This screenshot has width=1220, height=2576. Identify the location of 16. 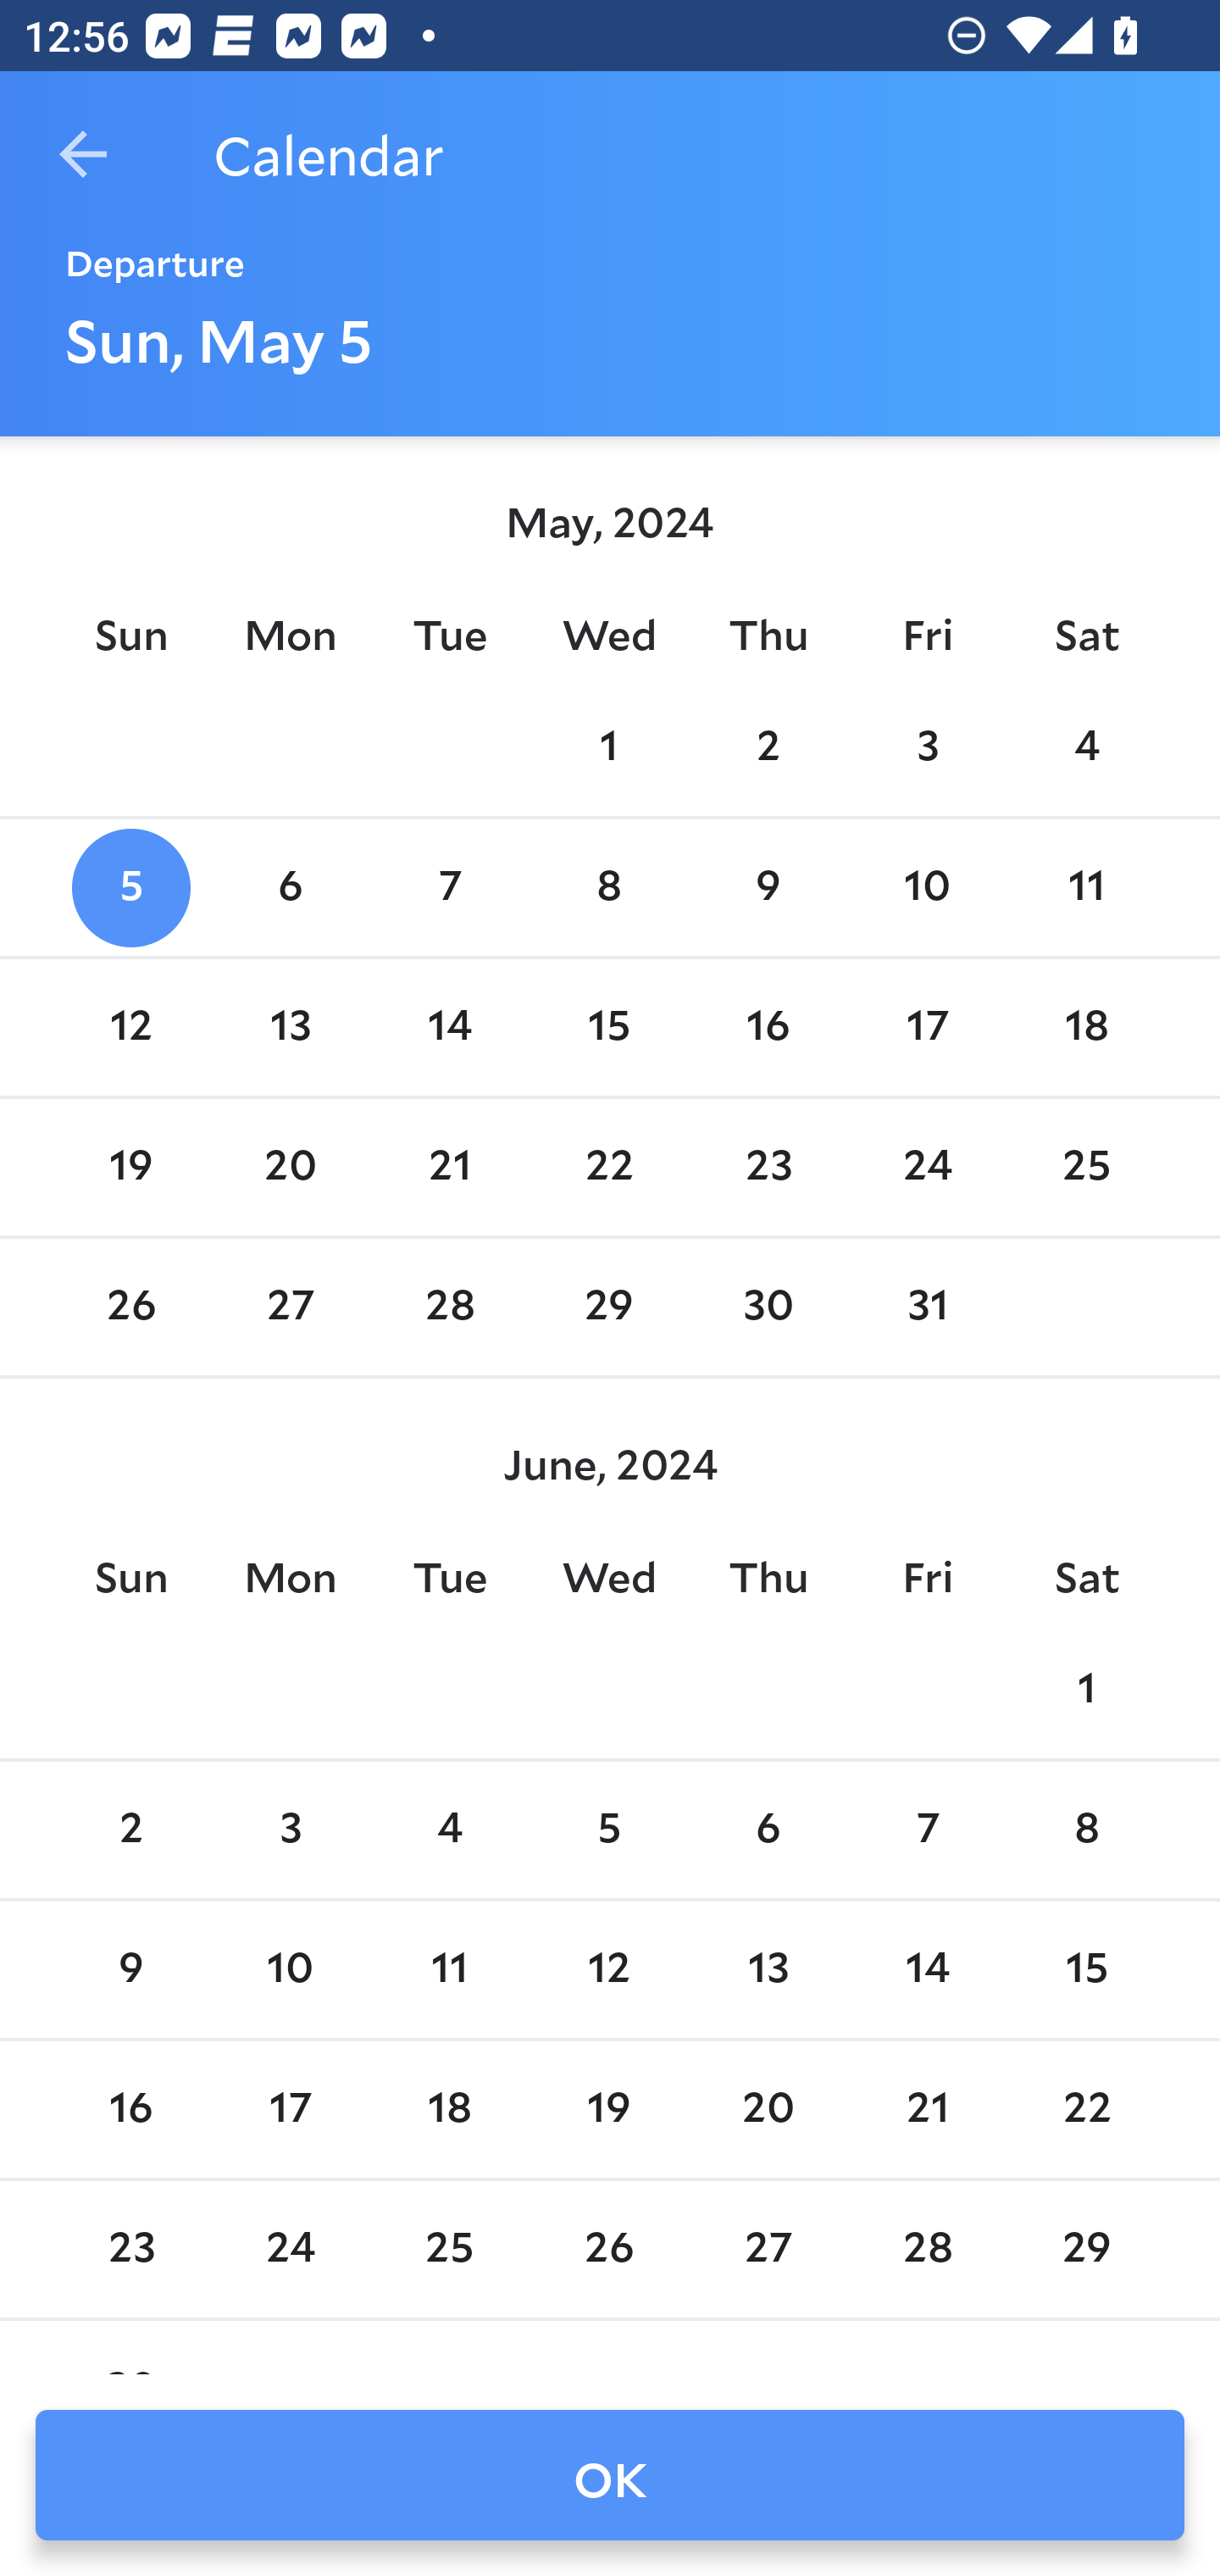
(768, 1027).